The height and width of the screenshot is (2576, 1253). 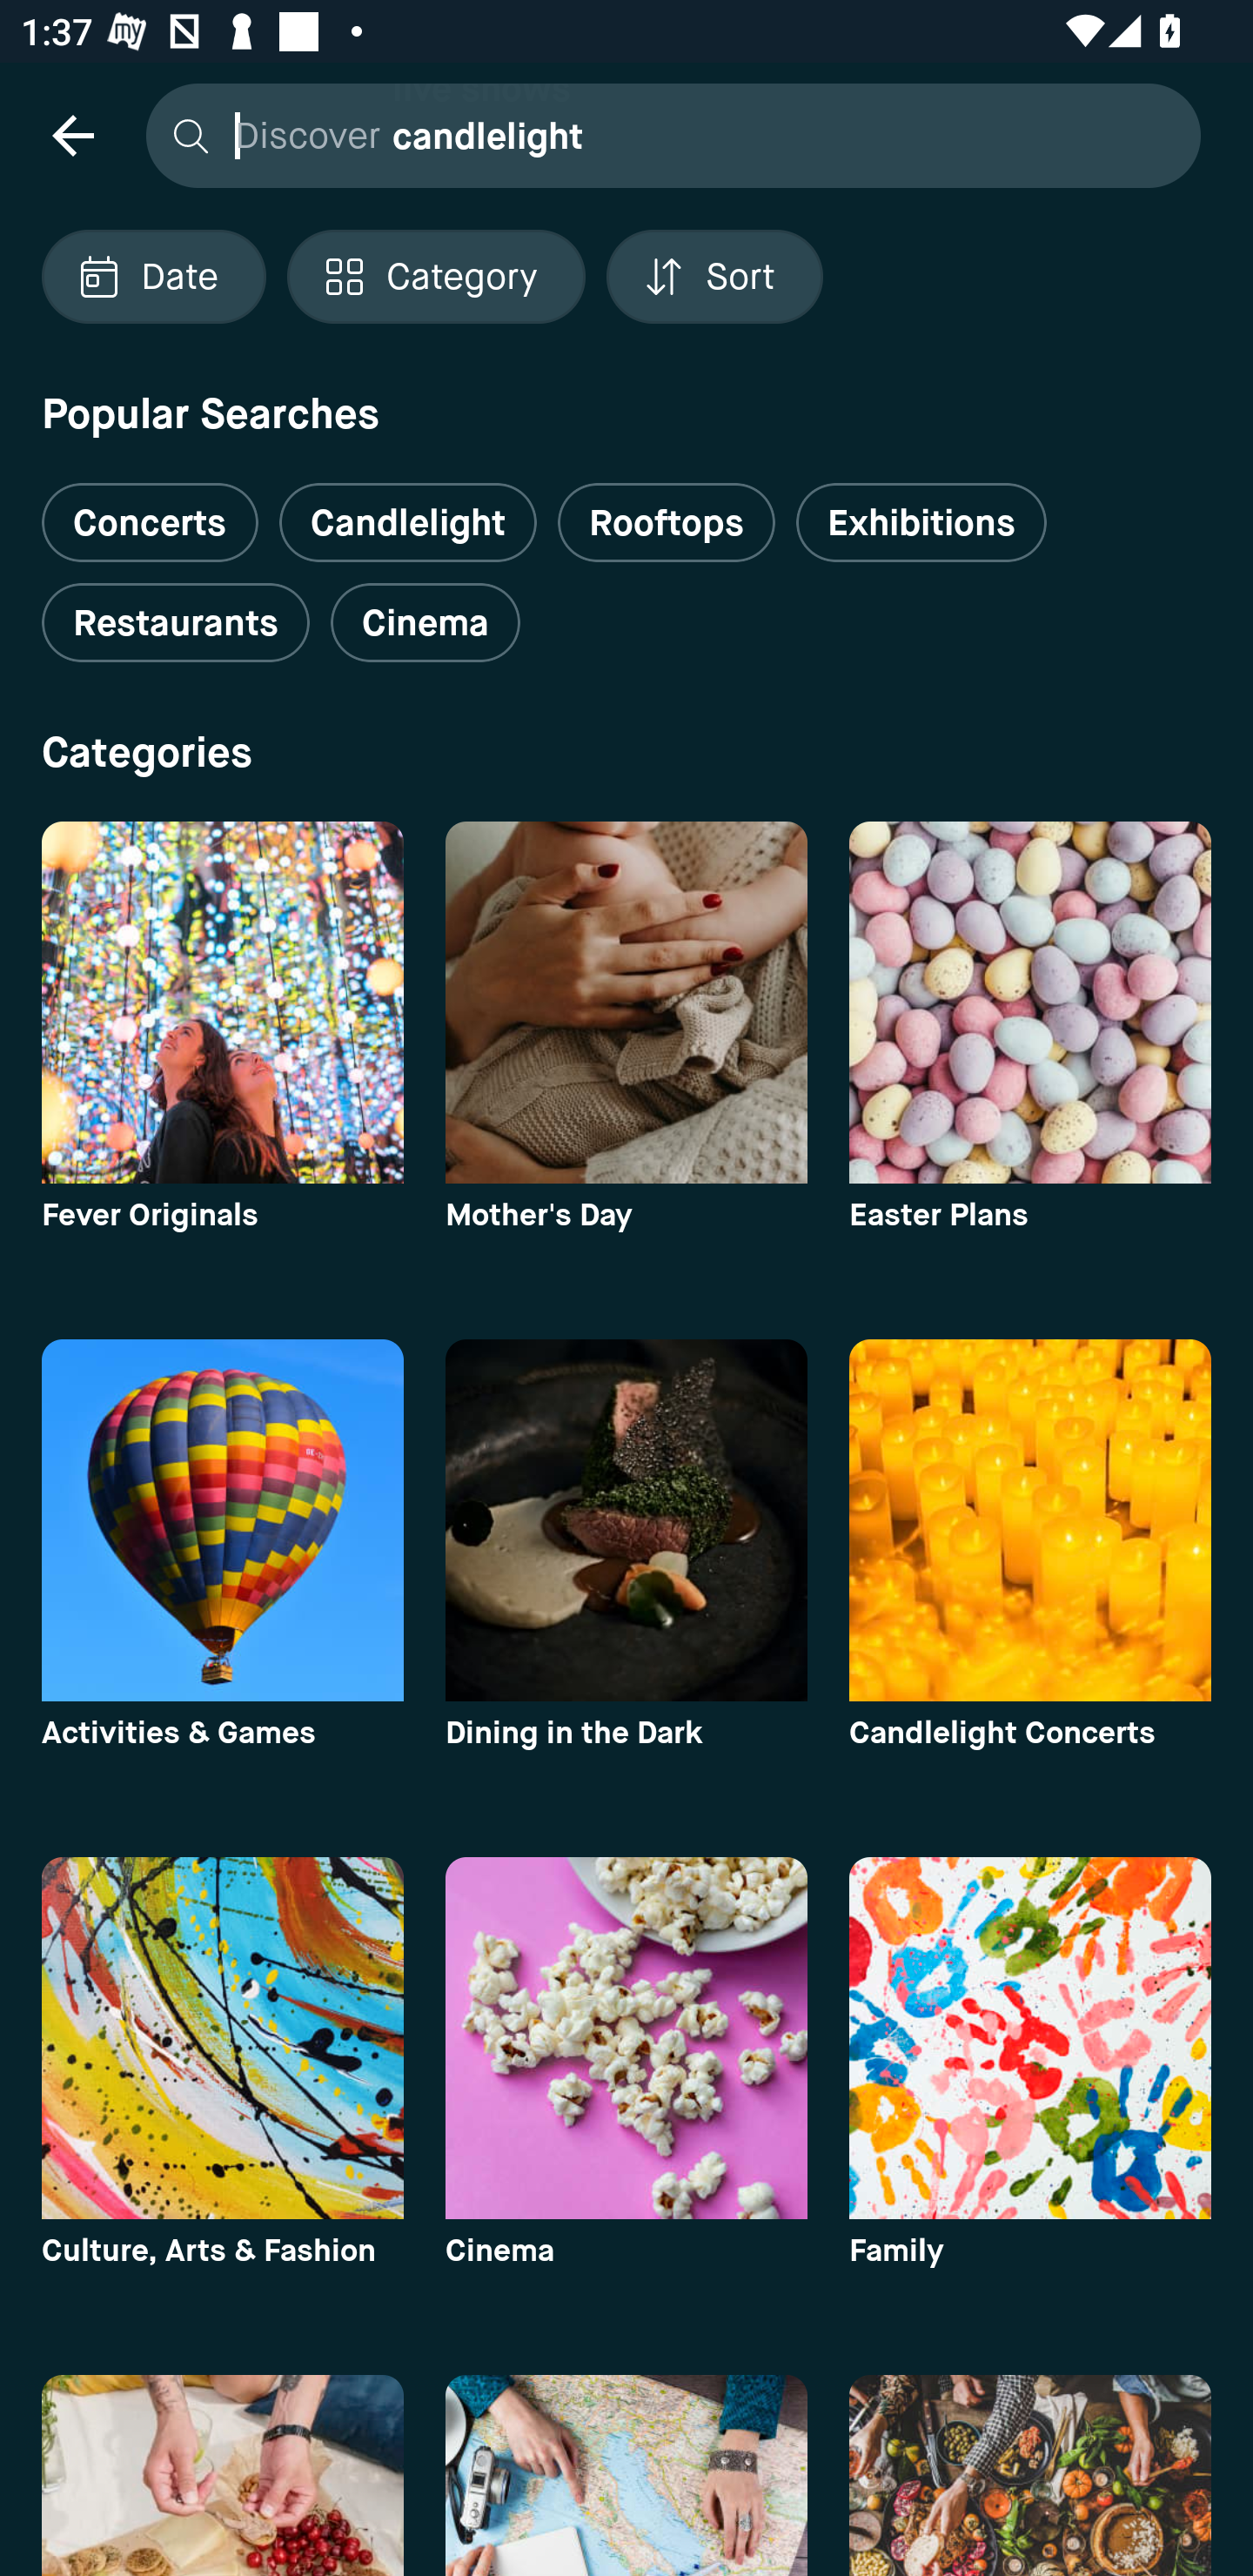 What do you see at coordinates (626, 2475) in the screenshot?
I see `category image` at bounding box center [626, 2475].